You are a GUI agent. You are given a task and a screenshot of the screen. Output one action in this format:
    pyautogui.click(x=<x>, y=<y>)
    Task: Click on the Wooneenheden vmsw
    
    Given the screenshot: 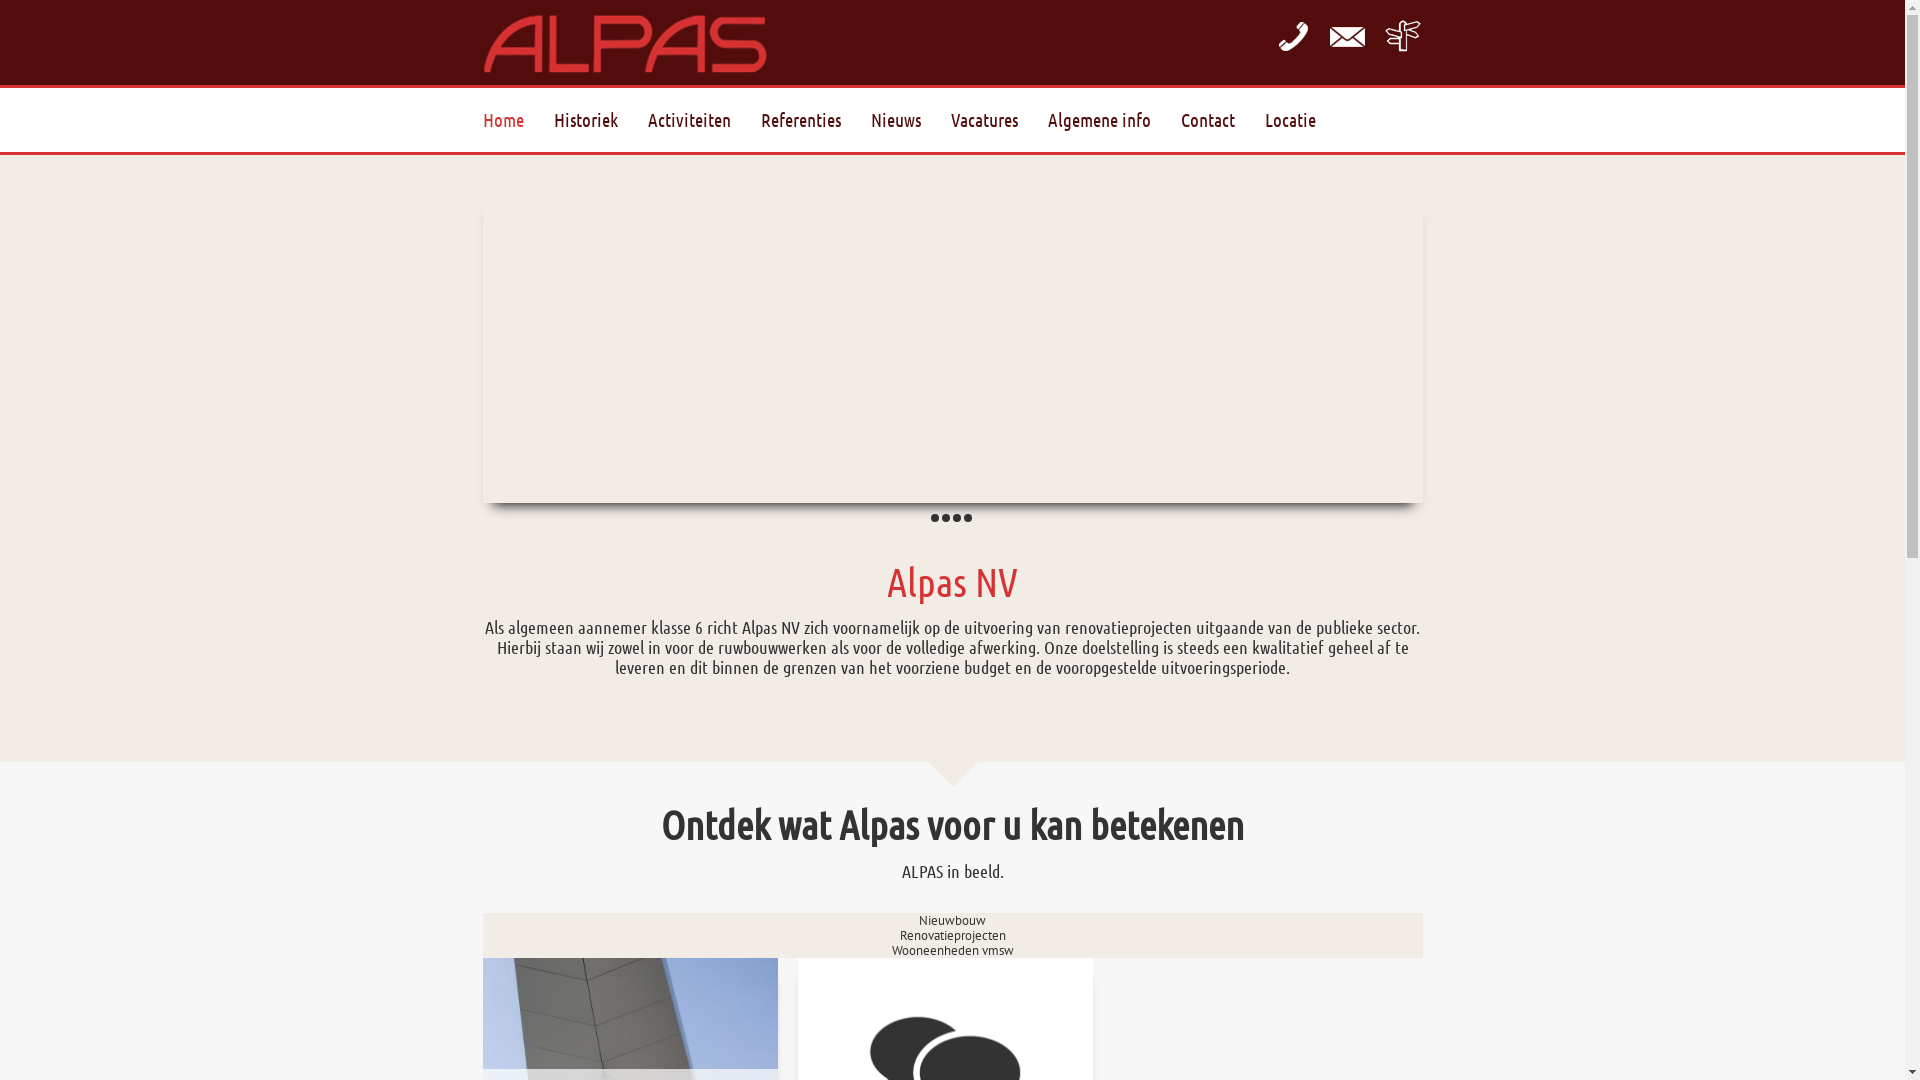 What is the action you would take?
    pyautogui.click(x=952, y=950)
    